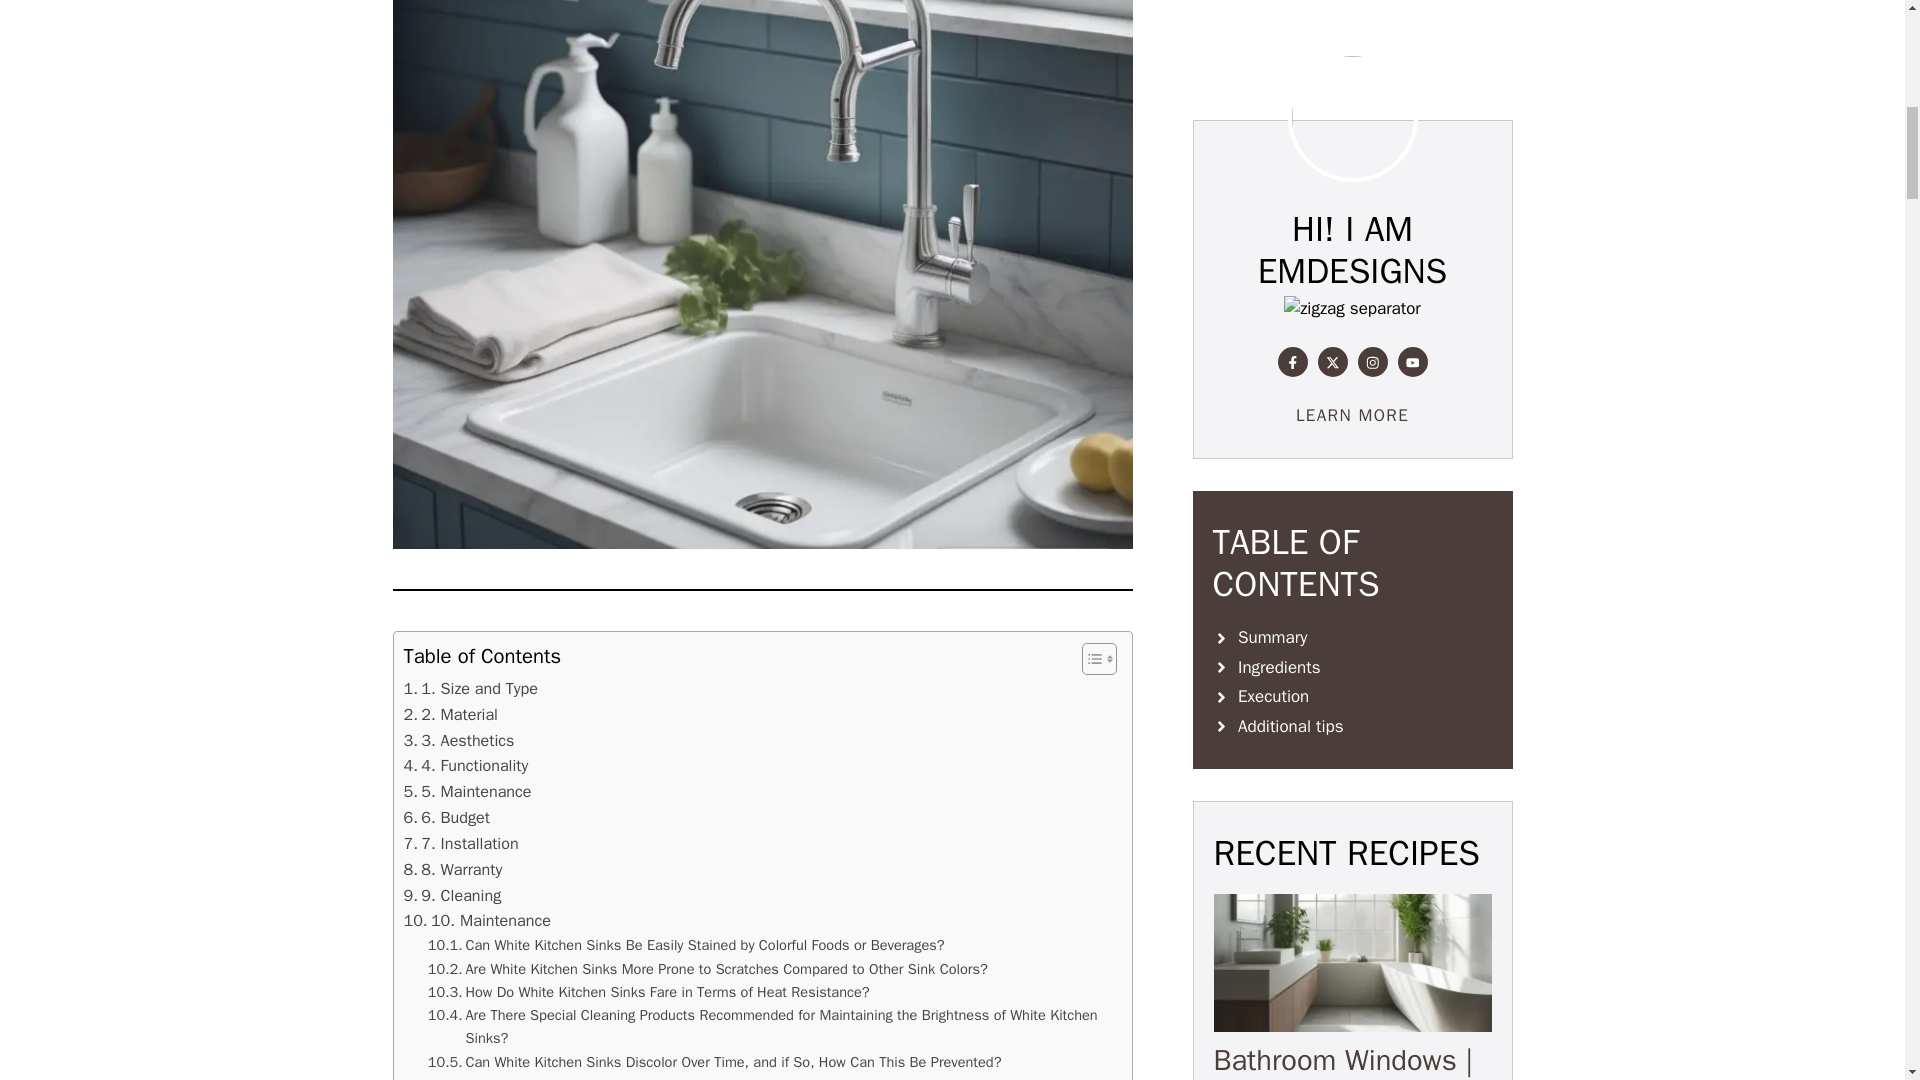  I want to click on 2. Material, so click(450, 714).